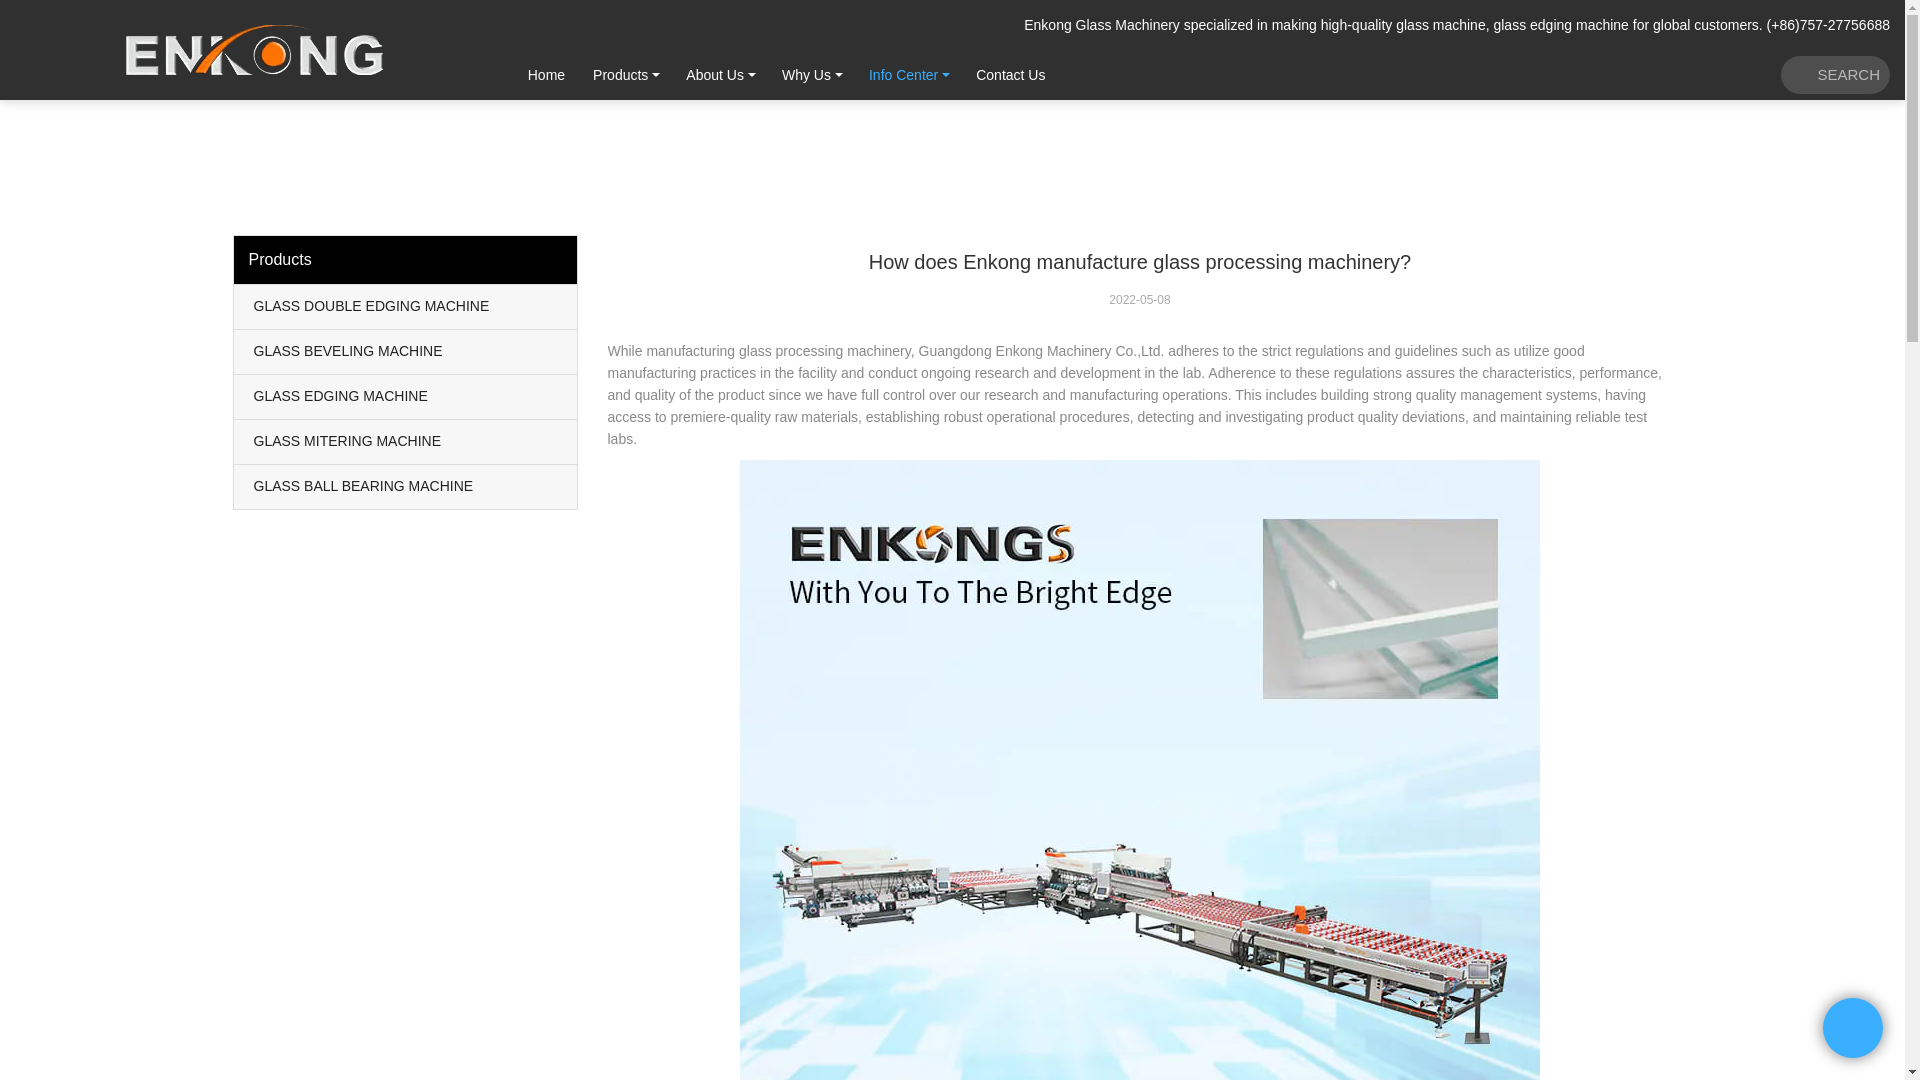 This screenshot has height=1080, width=1920. I want to click on GLASS BALL BEARING MACHINE, so click(406, 486).